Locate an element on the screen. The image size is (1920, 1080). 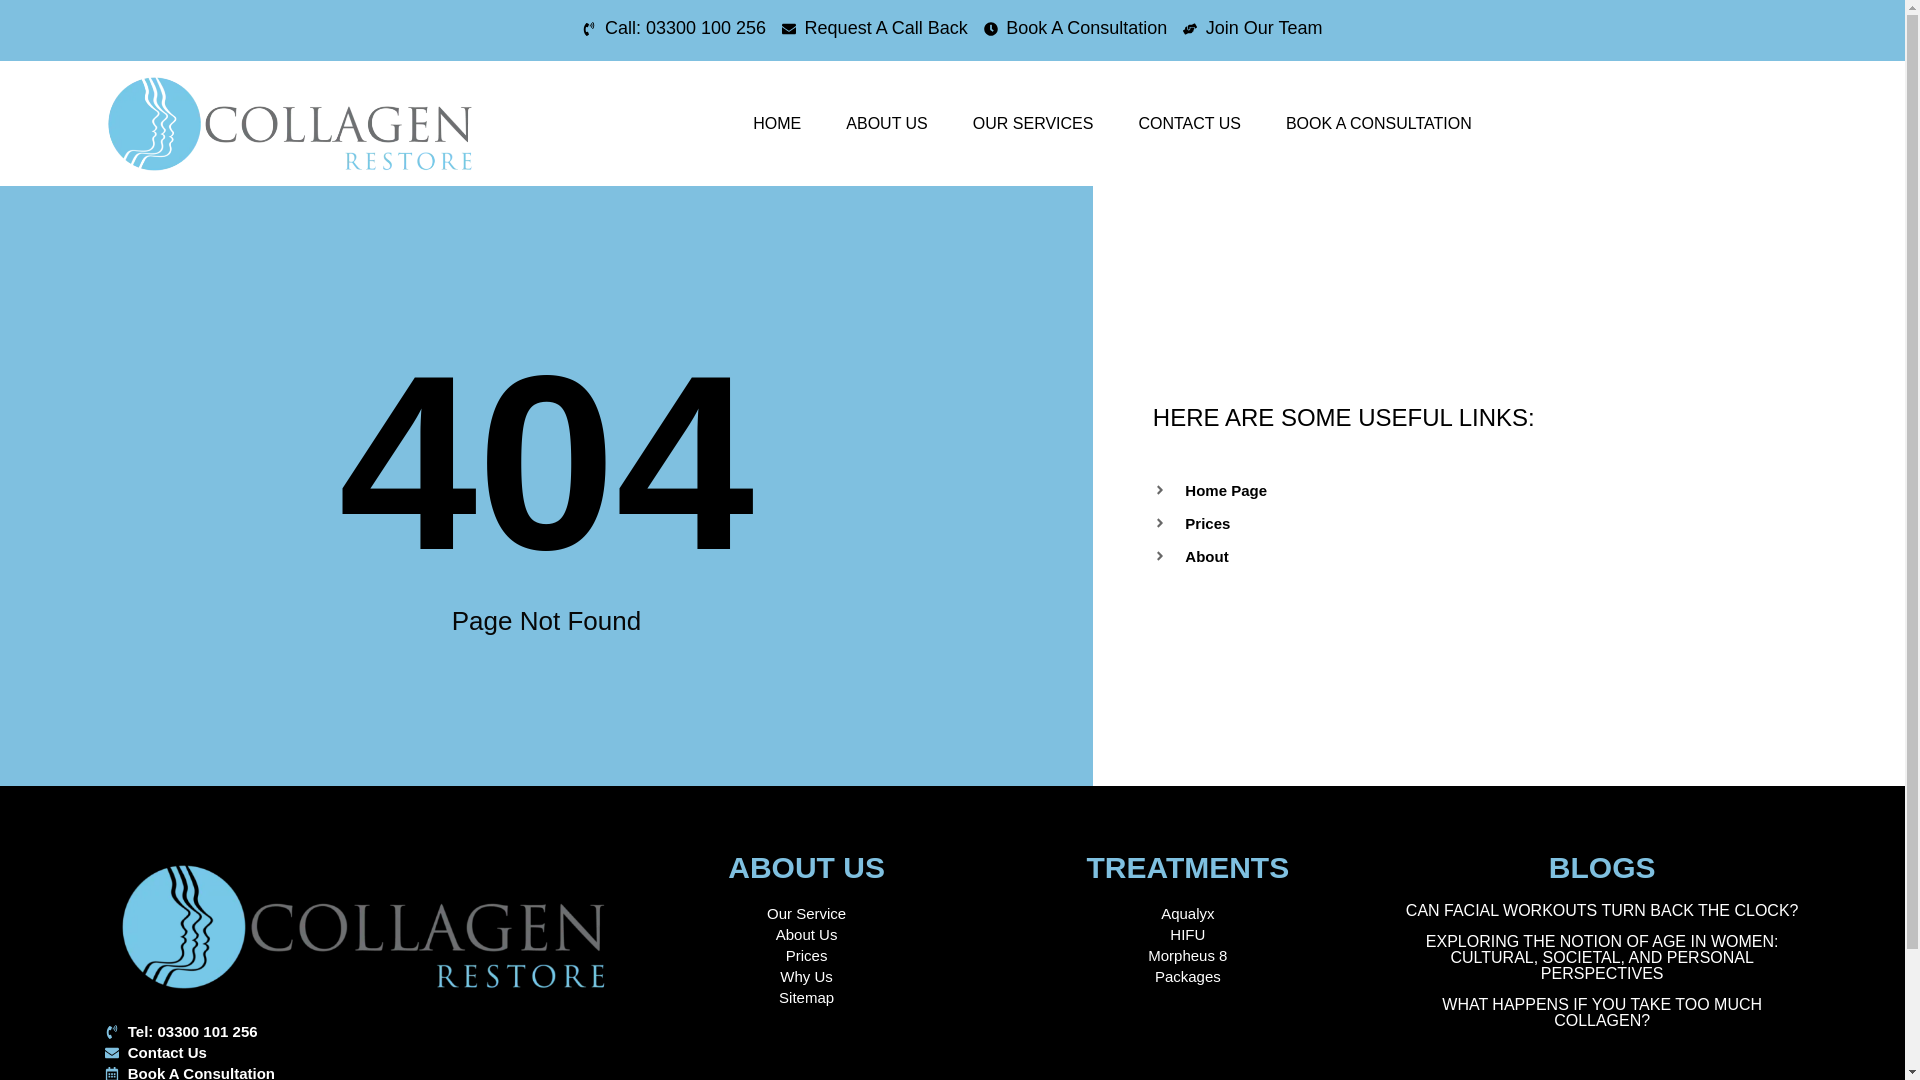
About is located at coordinates (1514, 556).